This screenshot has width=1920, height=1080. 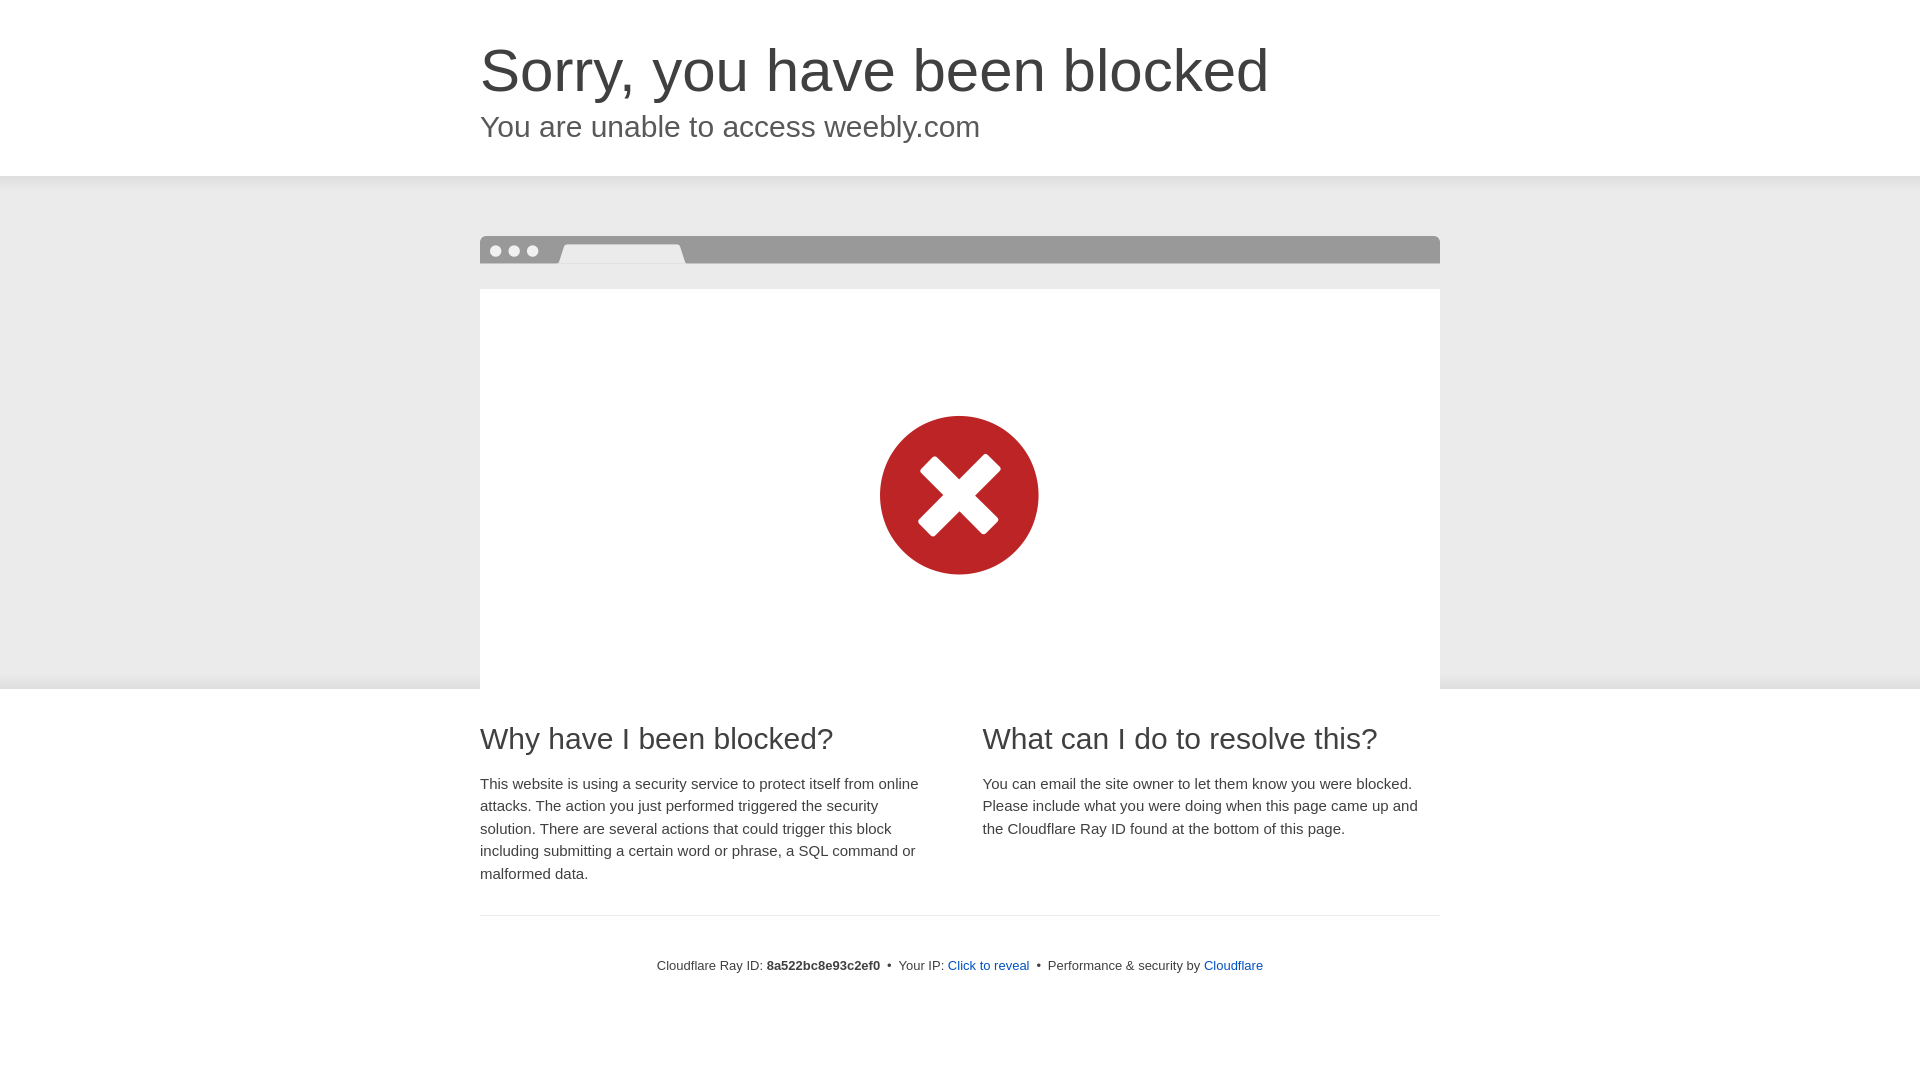 What do you see at coordinates (1233, 965) in the screenshot?
I see `Cloudflare` at bounding box center [1233, 965].